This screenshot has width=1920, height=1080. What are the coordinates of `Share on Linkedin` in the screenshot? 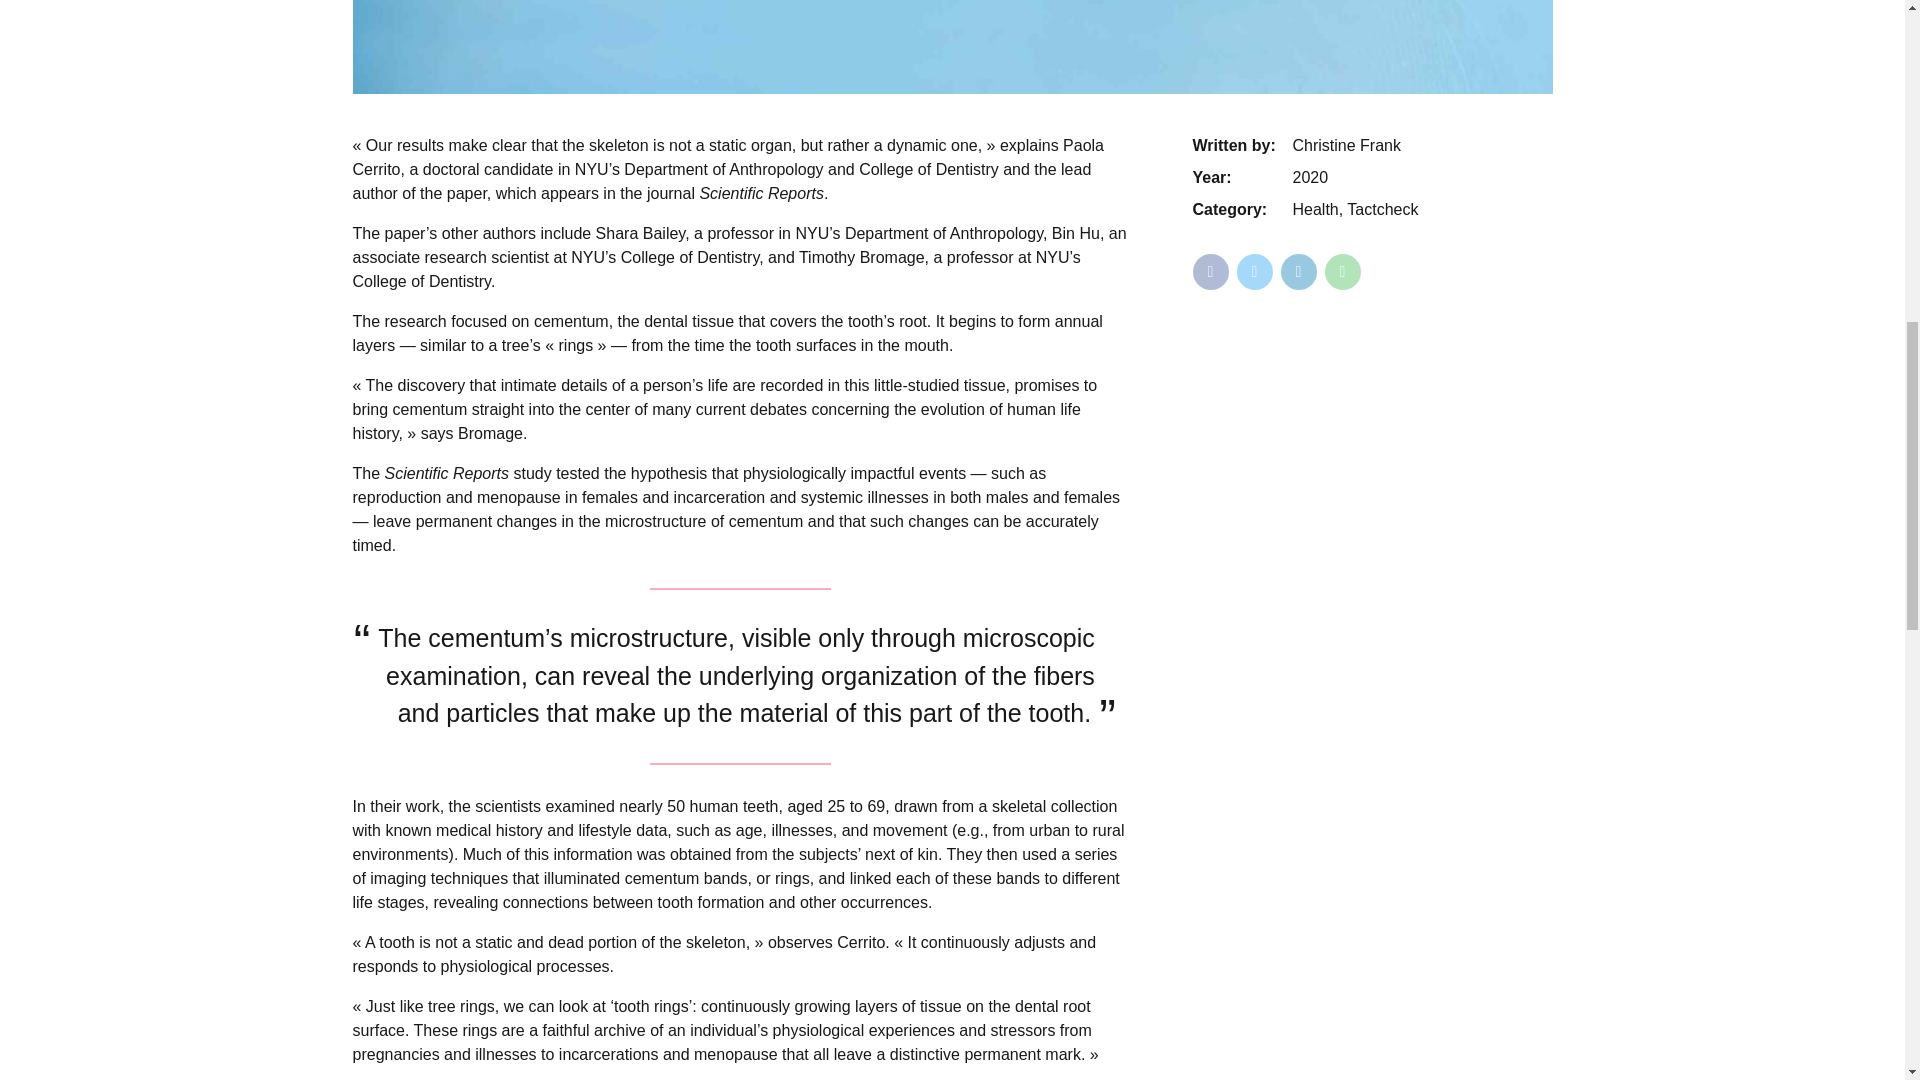 It's located at (1298, 272).